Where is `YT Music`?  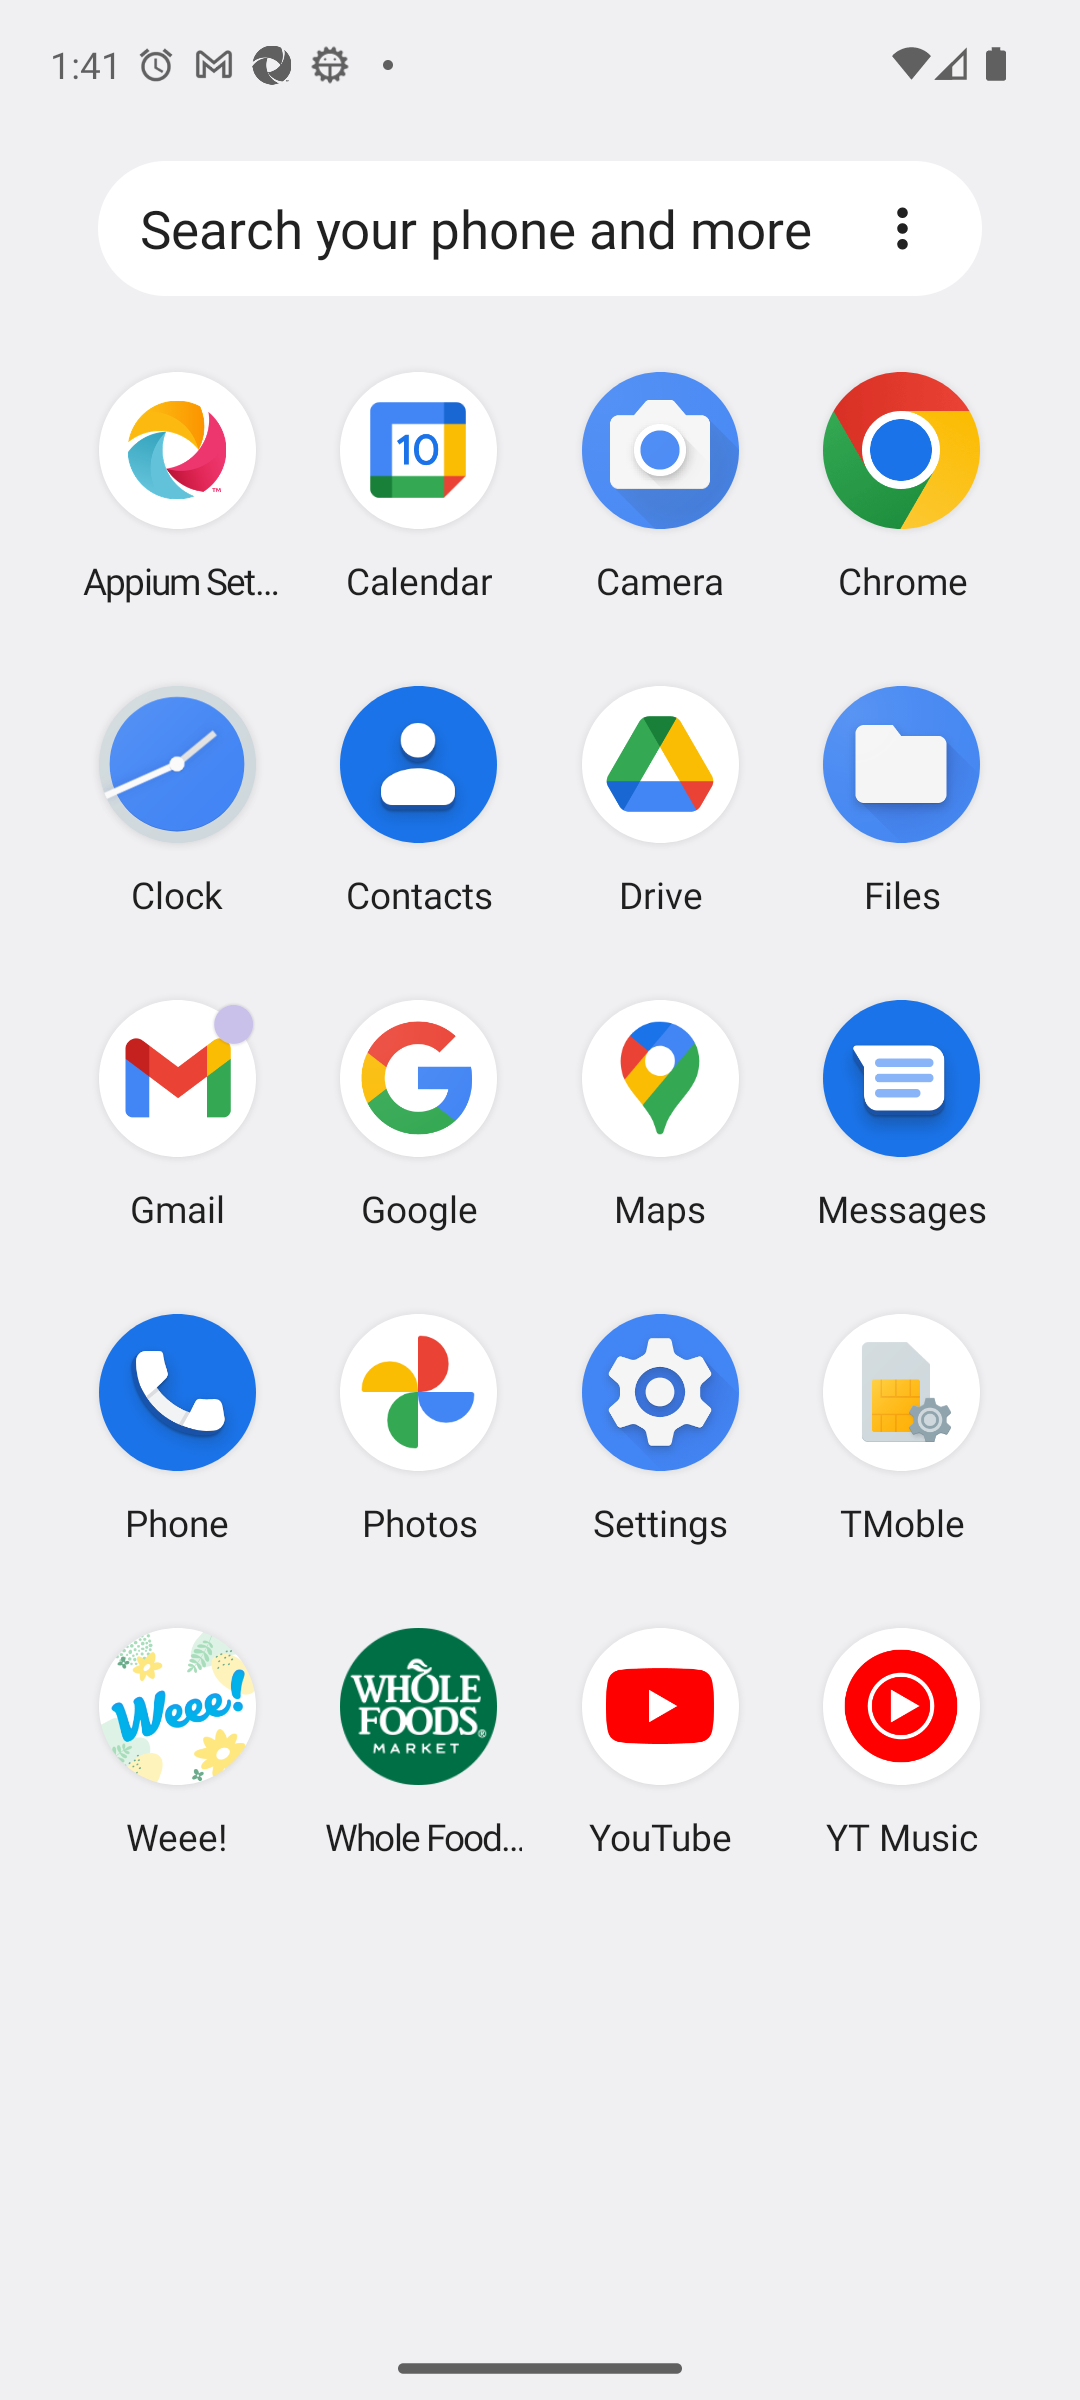
YT Music is located at coordinates (901, 1741).